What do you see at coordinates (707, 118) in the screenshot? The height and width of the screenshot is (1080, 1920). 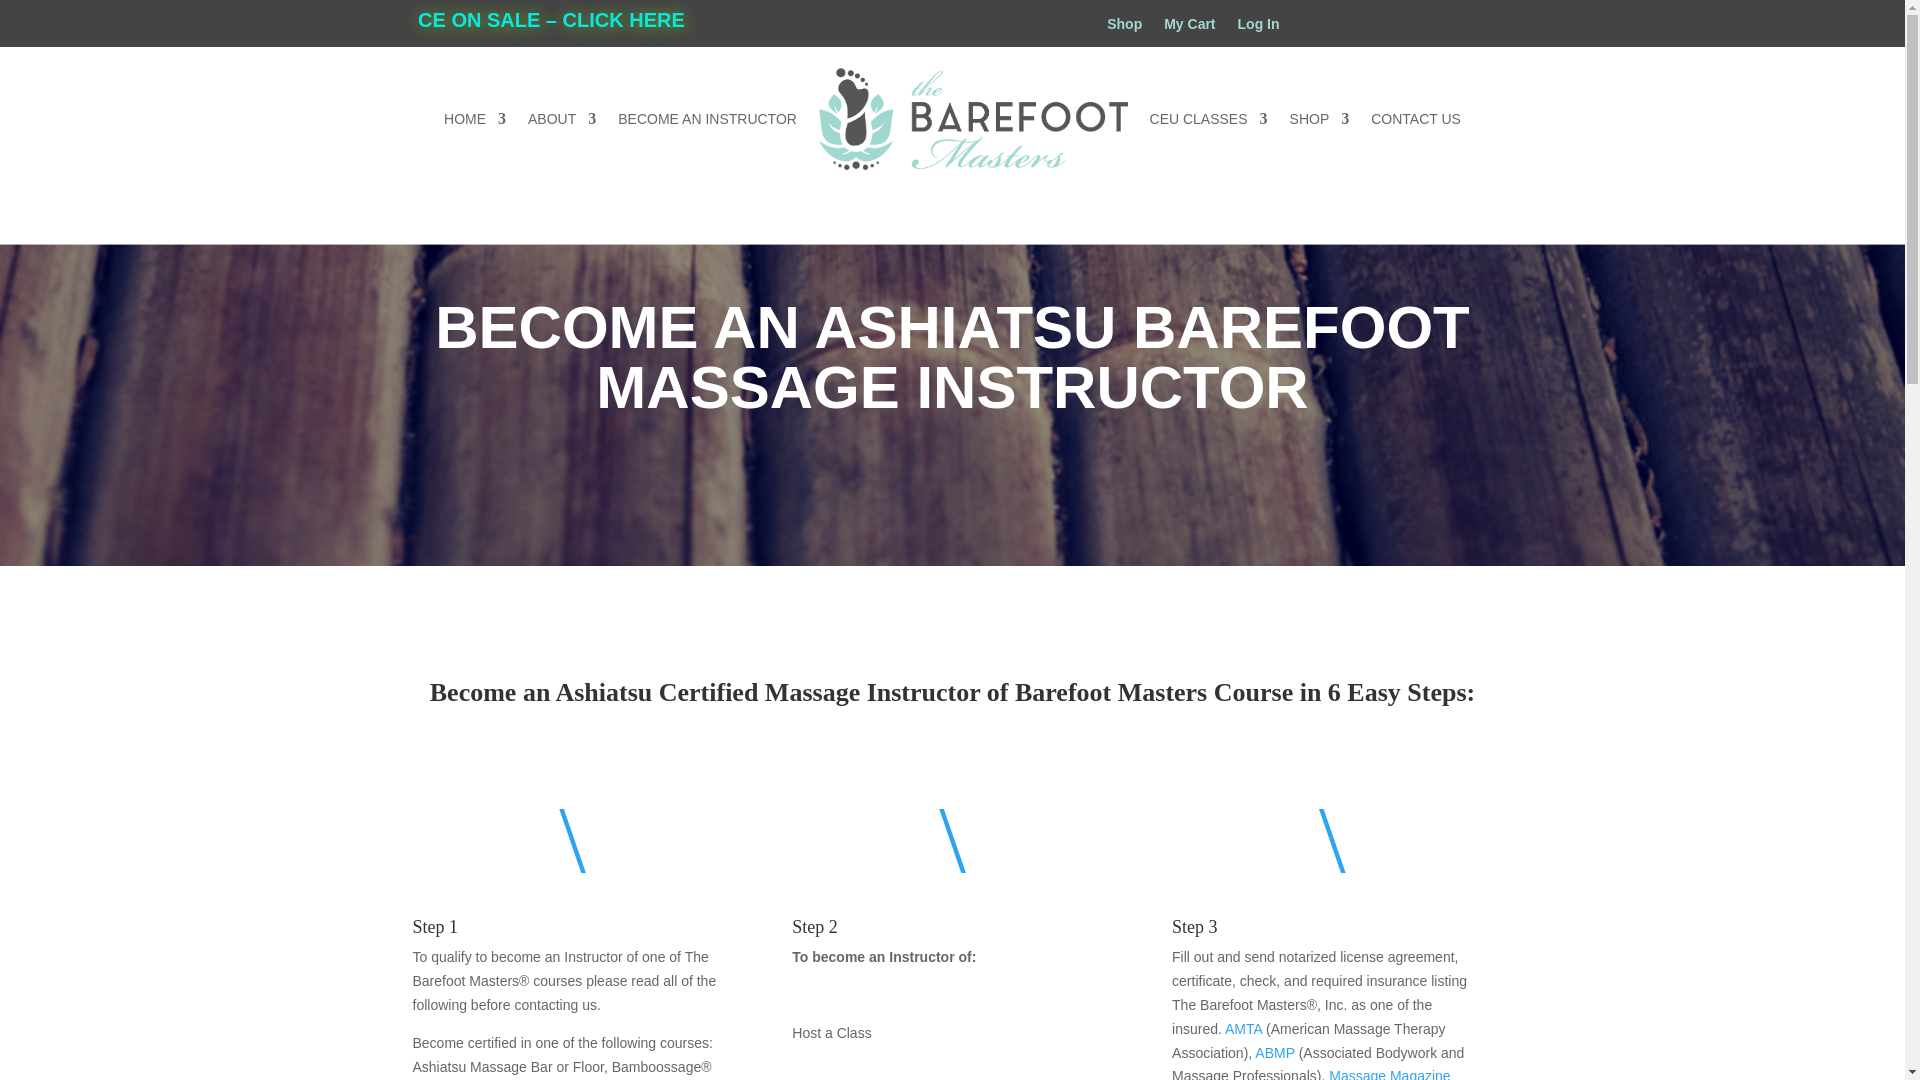 I see `BECOME AN INSTRUCTOR` at bounding box center [707, 118].